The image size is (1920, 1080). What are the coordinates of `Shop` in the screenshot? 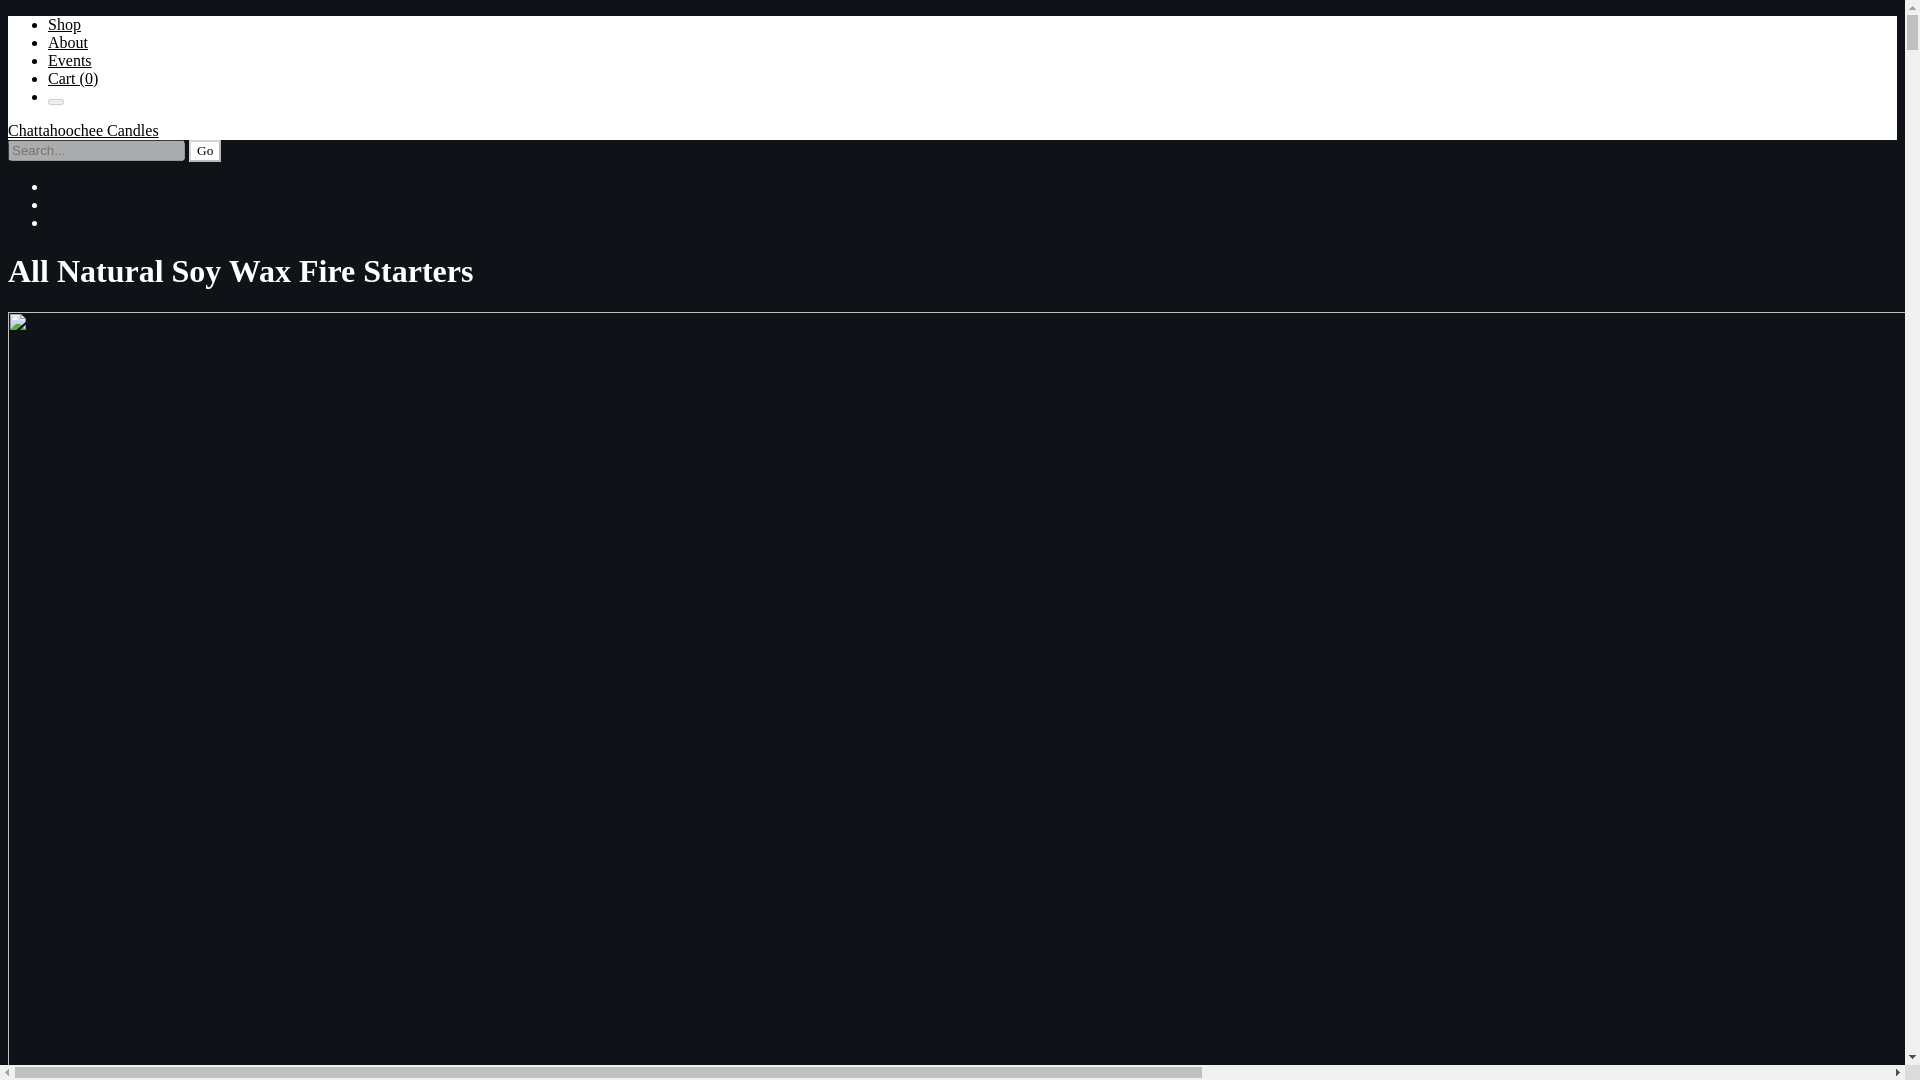 It's located at (64, 24).